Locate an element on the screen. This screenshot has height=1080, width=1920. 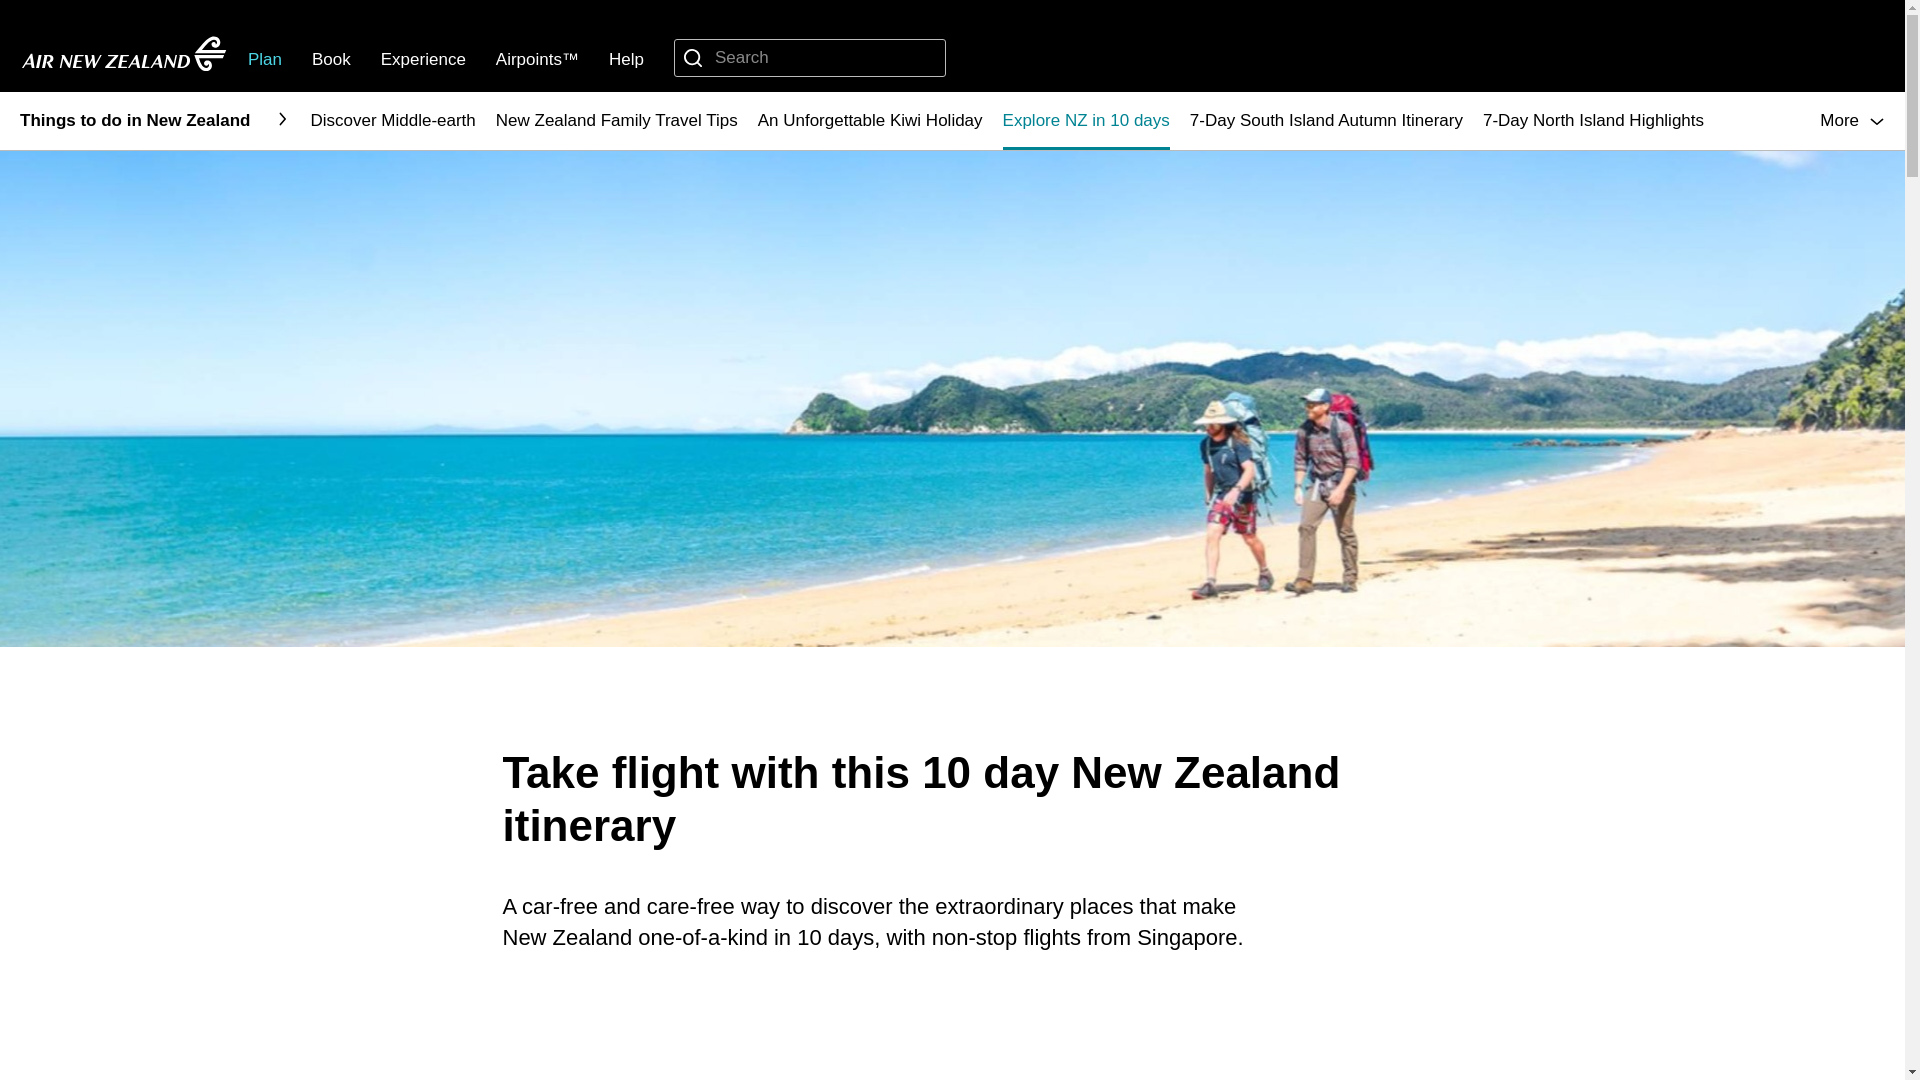
Plan is located at coordinates (264, 59).